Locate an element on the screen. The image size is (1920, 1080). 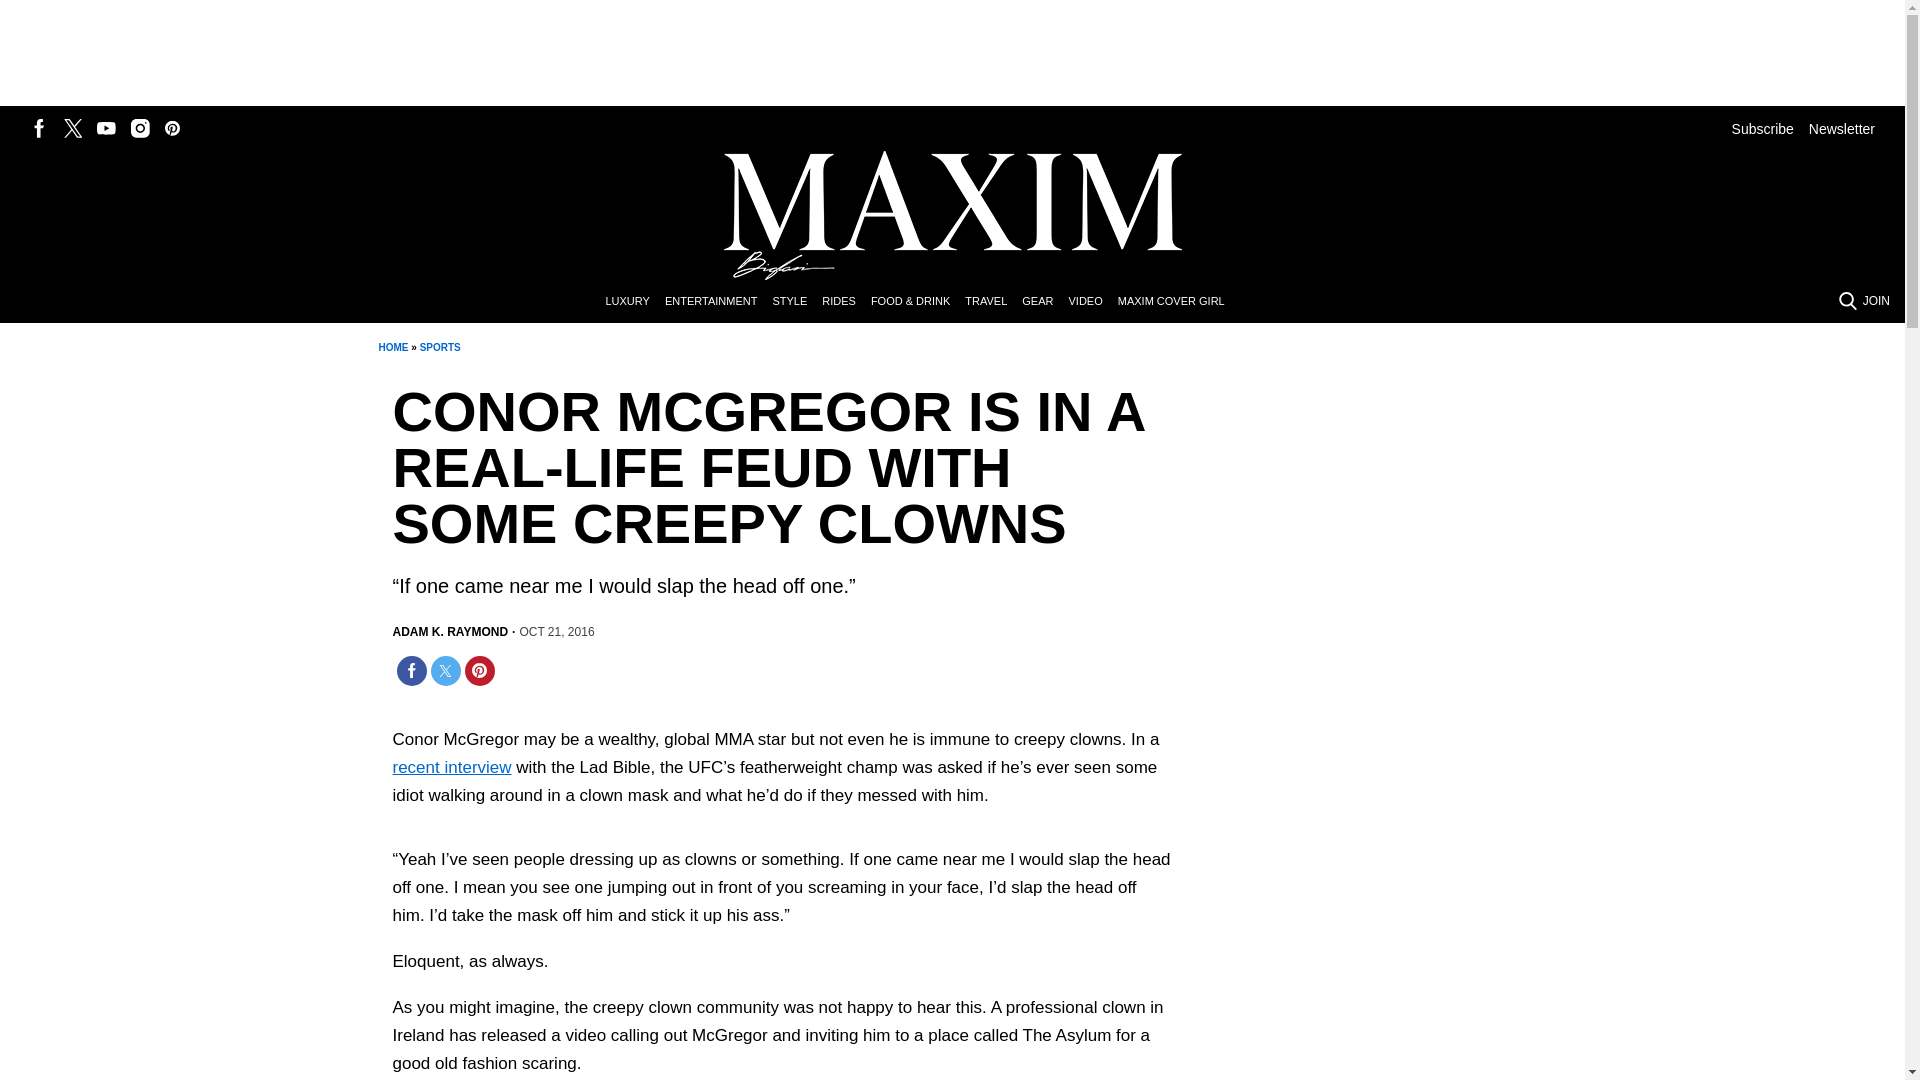
ADAM K. RAYMOND is located at coordinates (450, 632).